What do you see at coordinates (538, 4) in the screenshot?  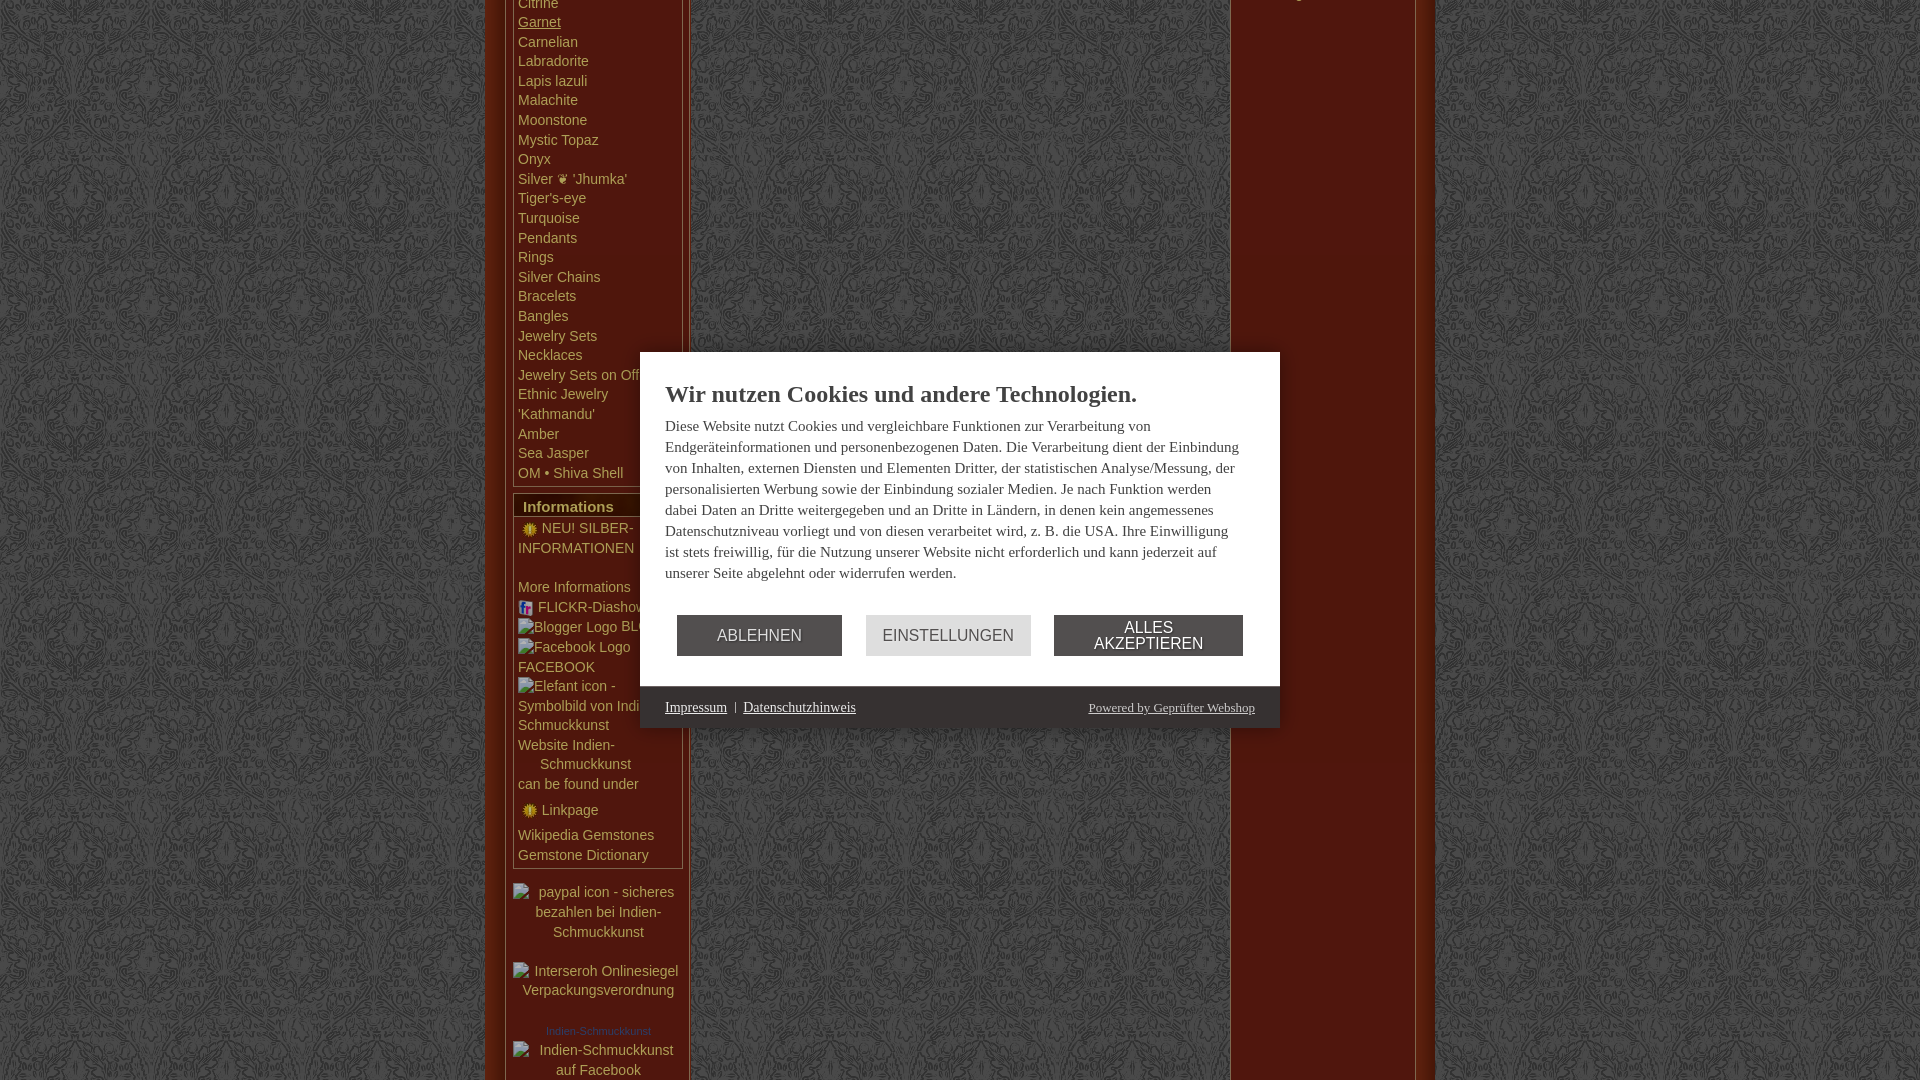 I see `Citrine` at bounding box center [538, 4].